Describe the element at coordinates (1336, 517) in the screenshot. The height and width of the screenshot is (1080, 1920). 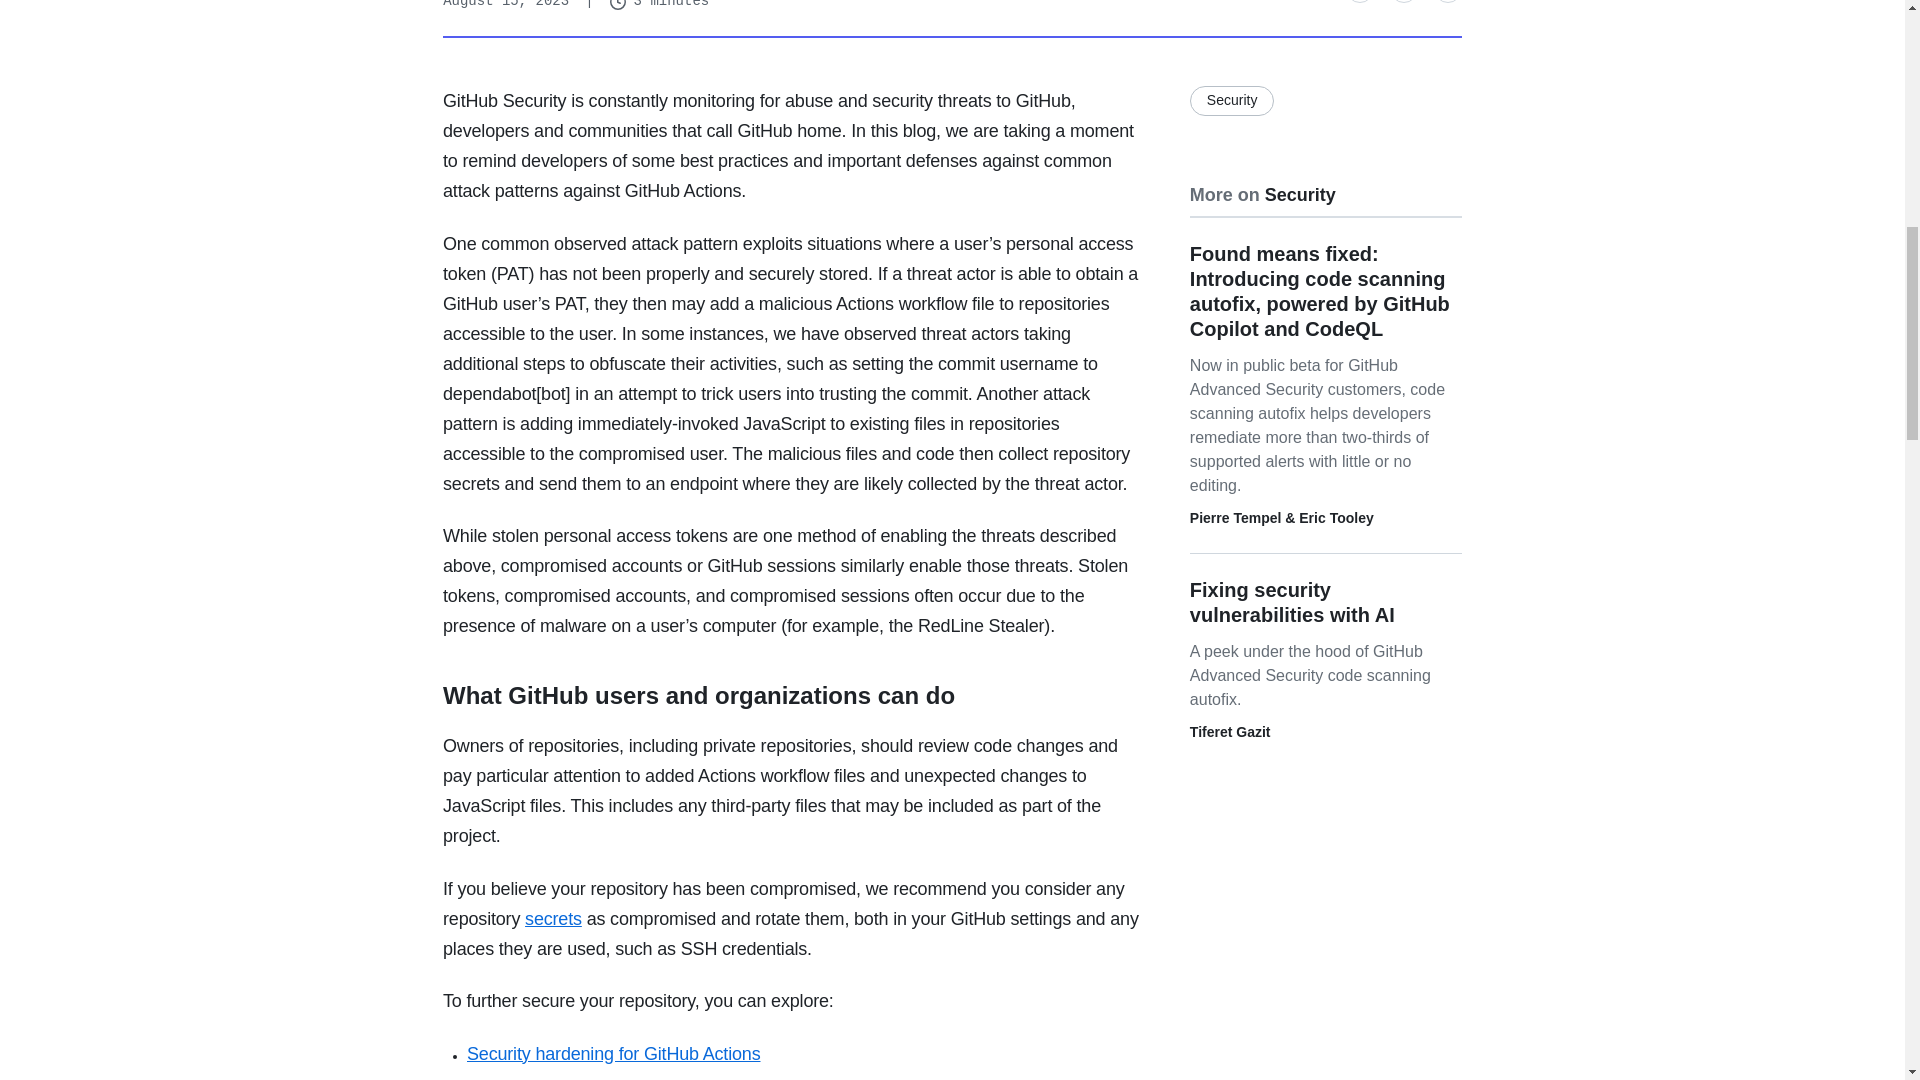
I see `Posts by Eric Tooley` at that location.